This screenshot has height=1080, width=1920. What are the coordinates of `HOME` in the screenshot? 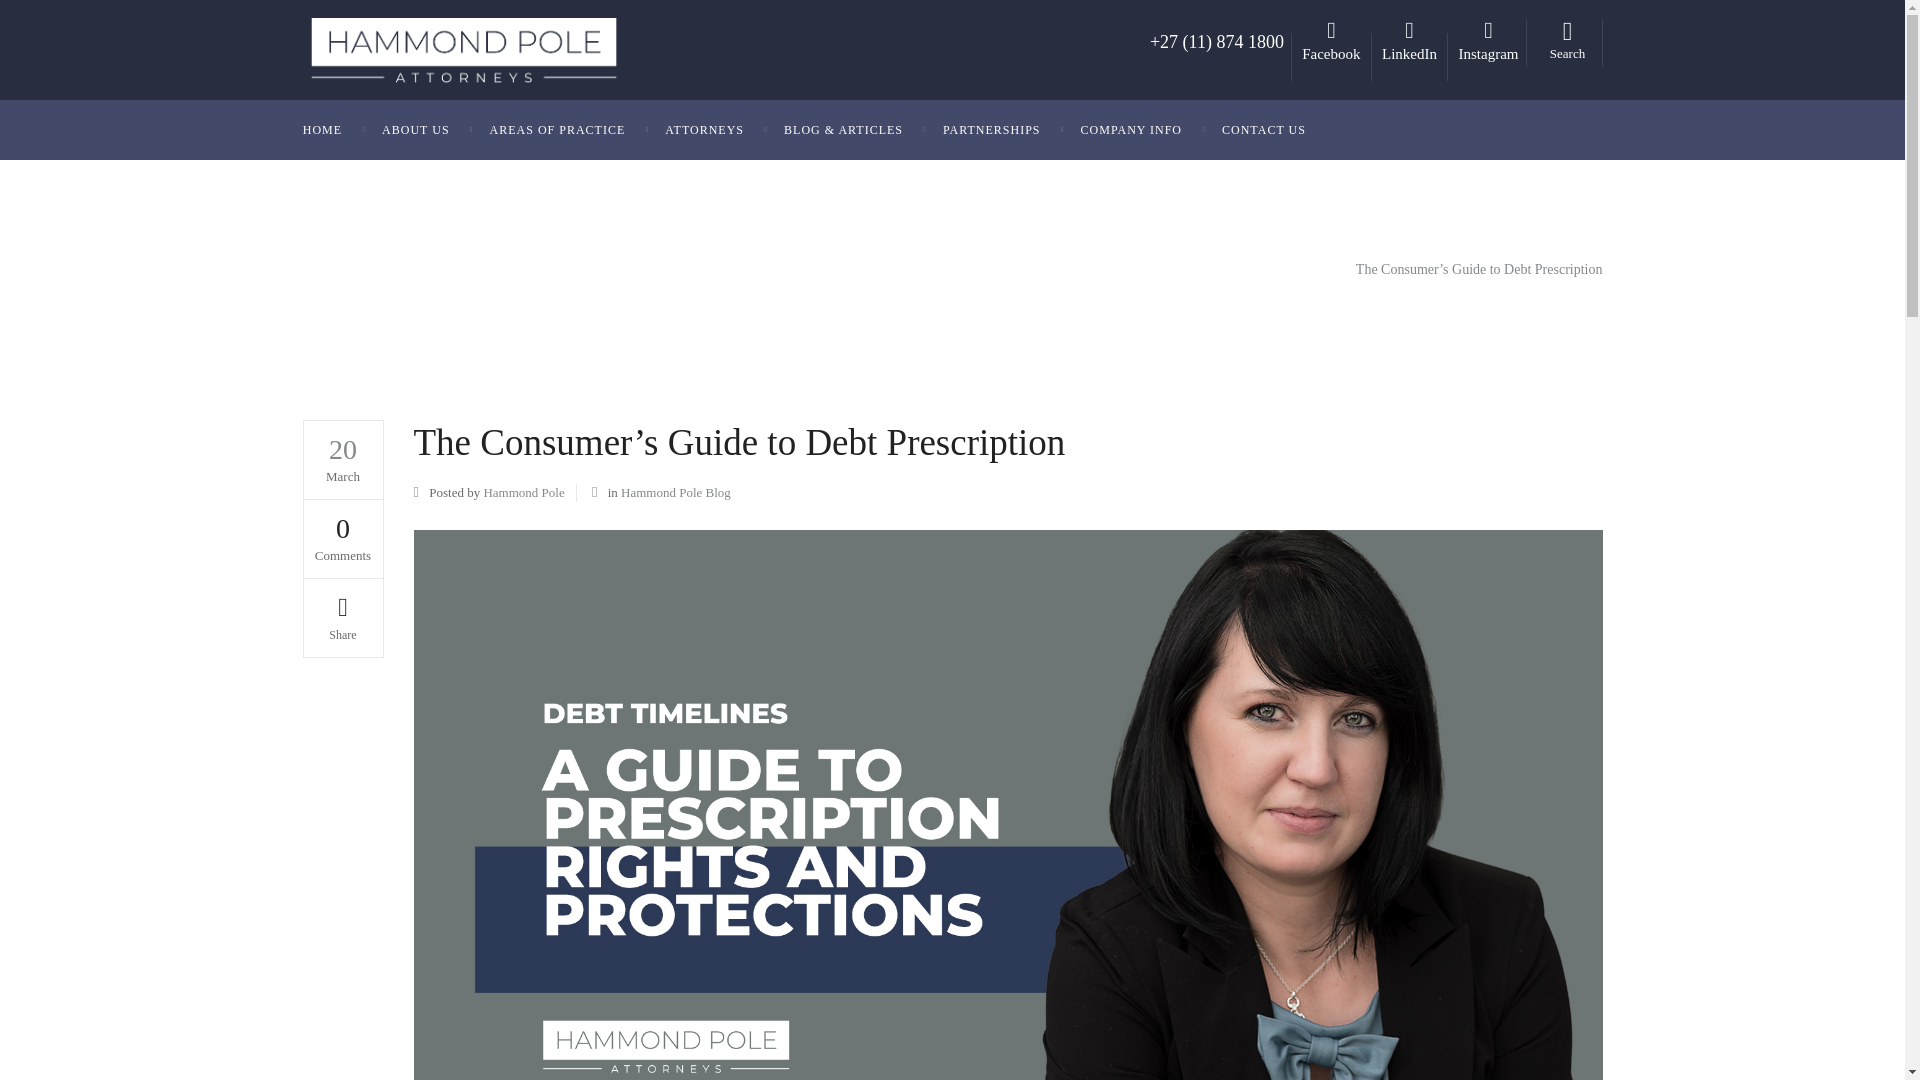 It's located at (332, 130).